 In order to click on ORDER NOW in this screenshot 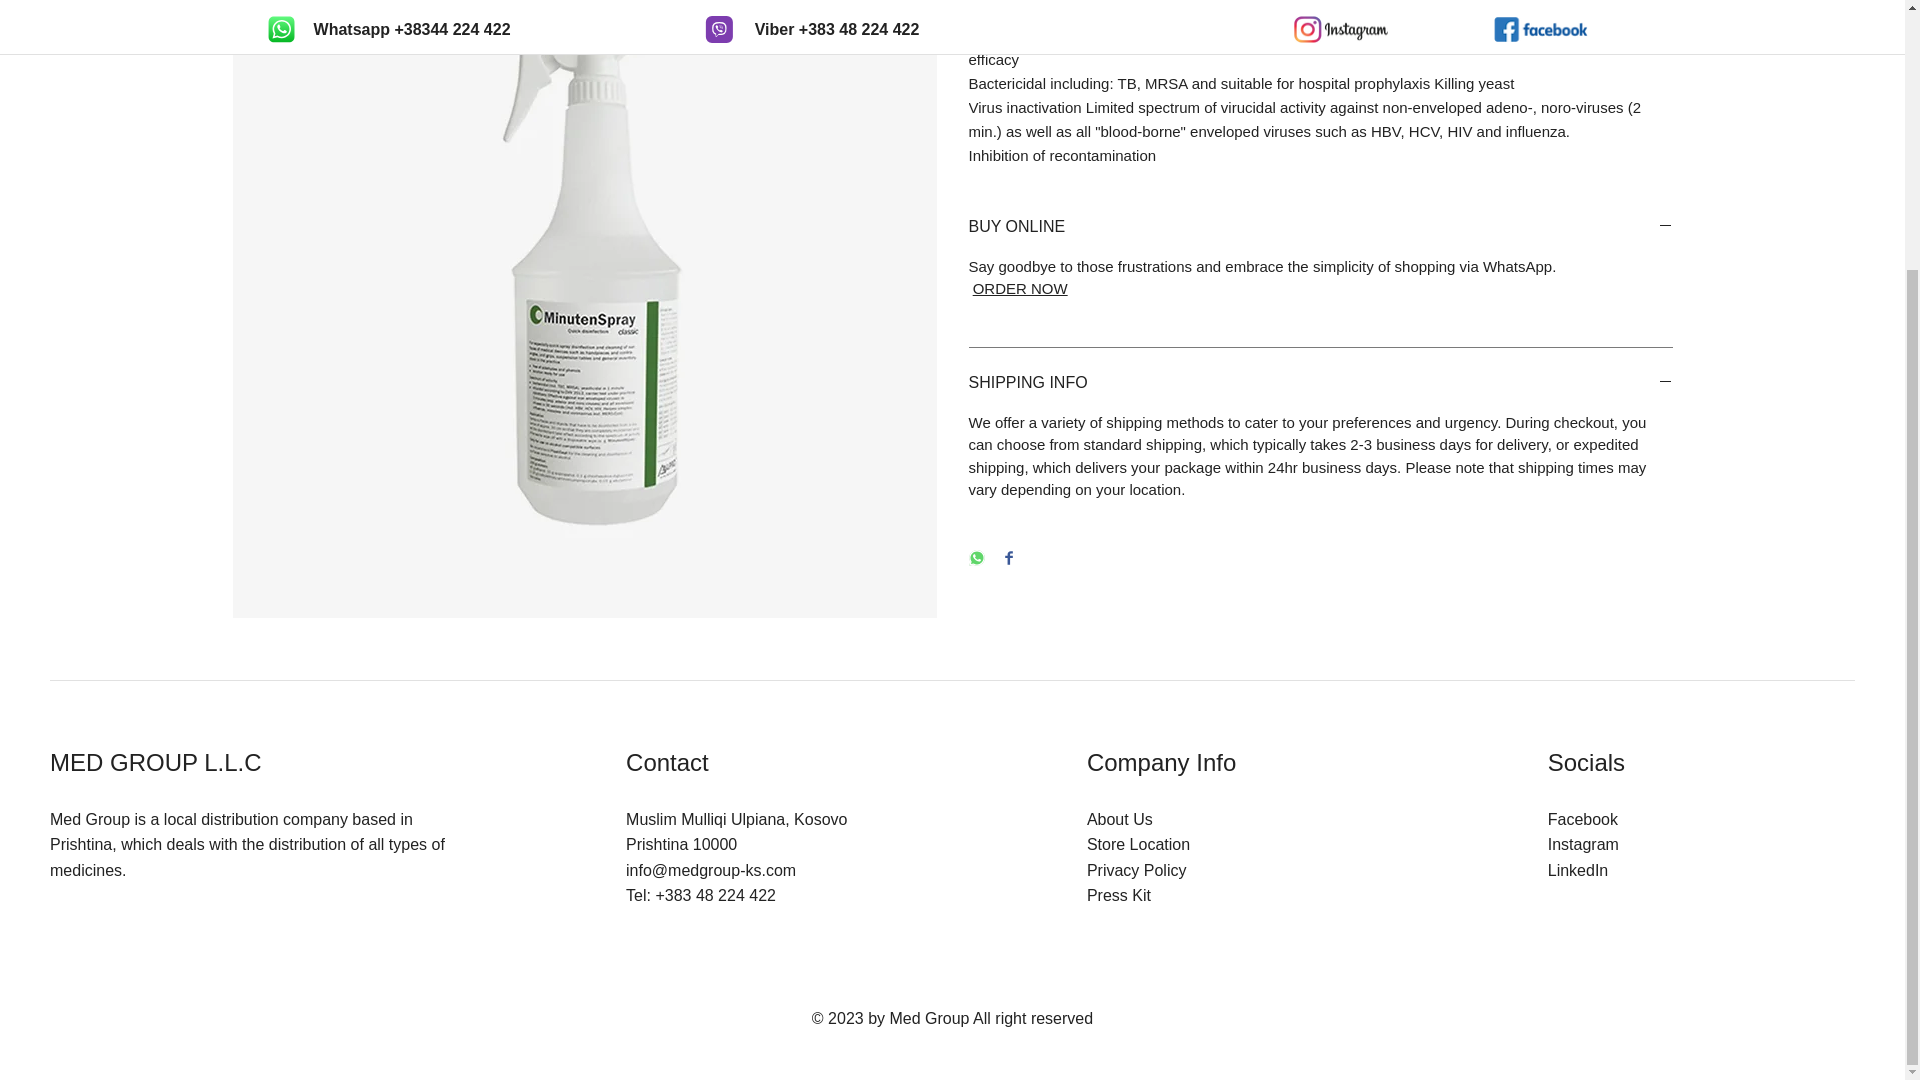, I will do `click(1020, 288)`.